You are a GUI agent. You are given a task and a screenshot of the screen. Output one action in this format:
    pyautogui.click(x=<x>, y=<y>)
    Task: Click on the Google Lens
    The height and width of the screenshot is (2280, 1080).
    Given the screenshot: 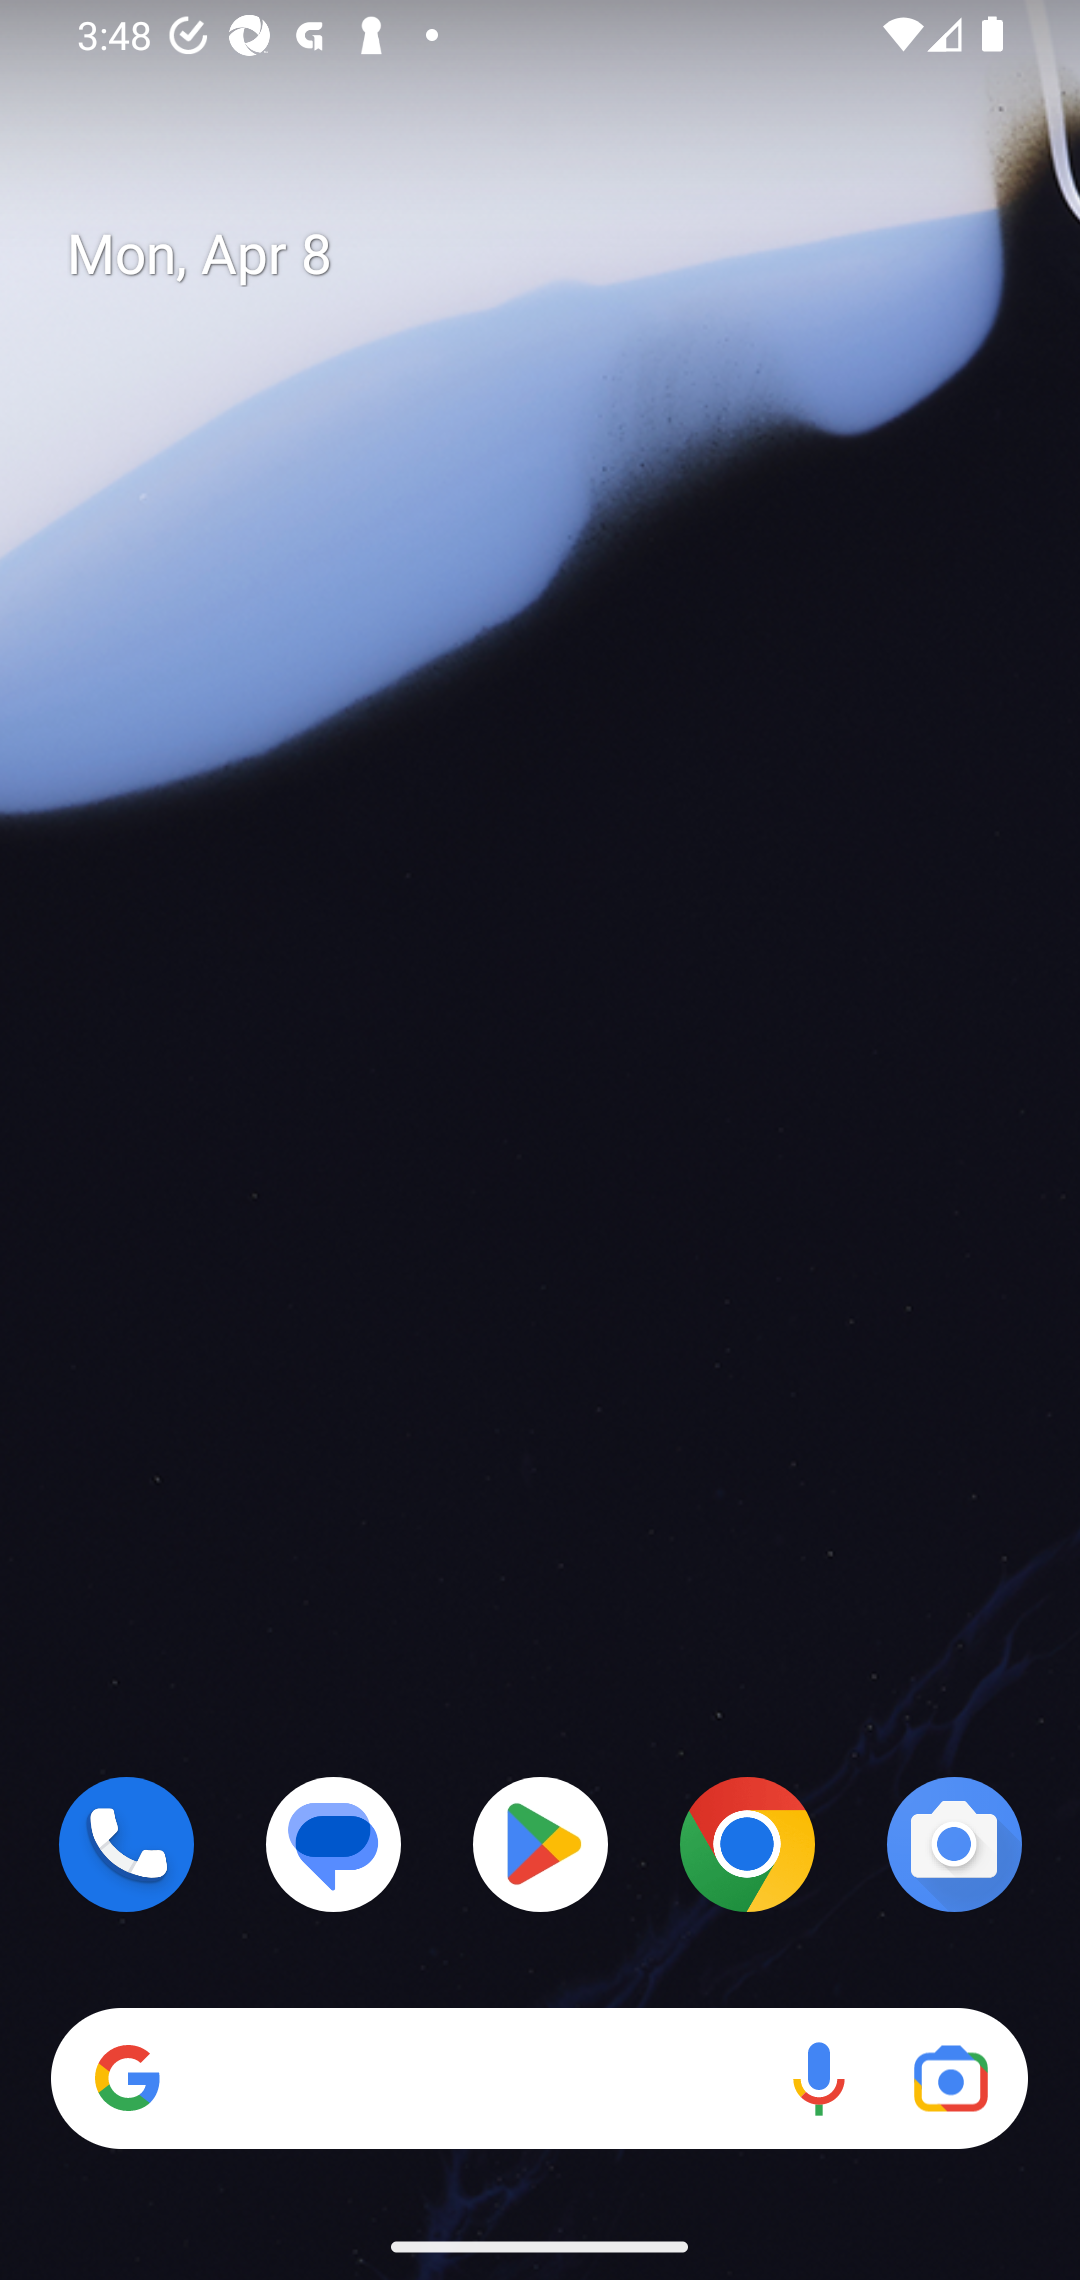 What is the action you would take?
    pyautogui.click(x=950, y=2079)
    